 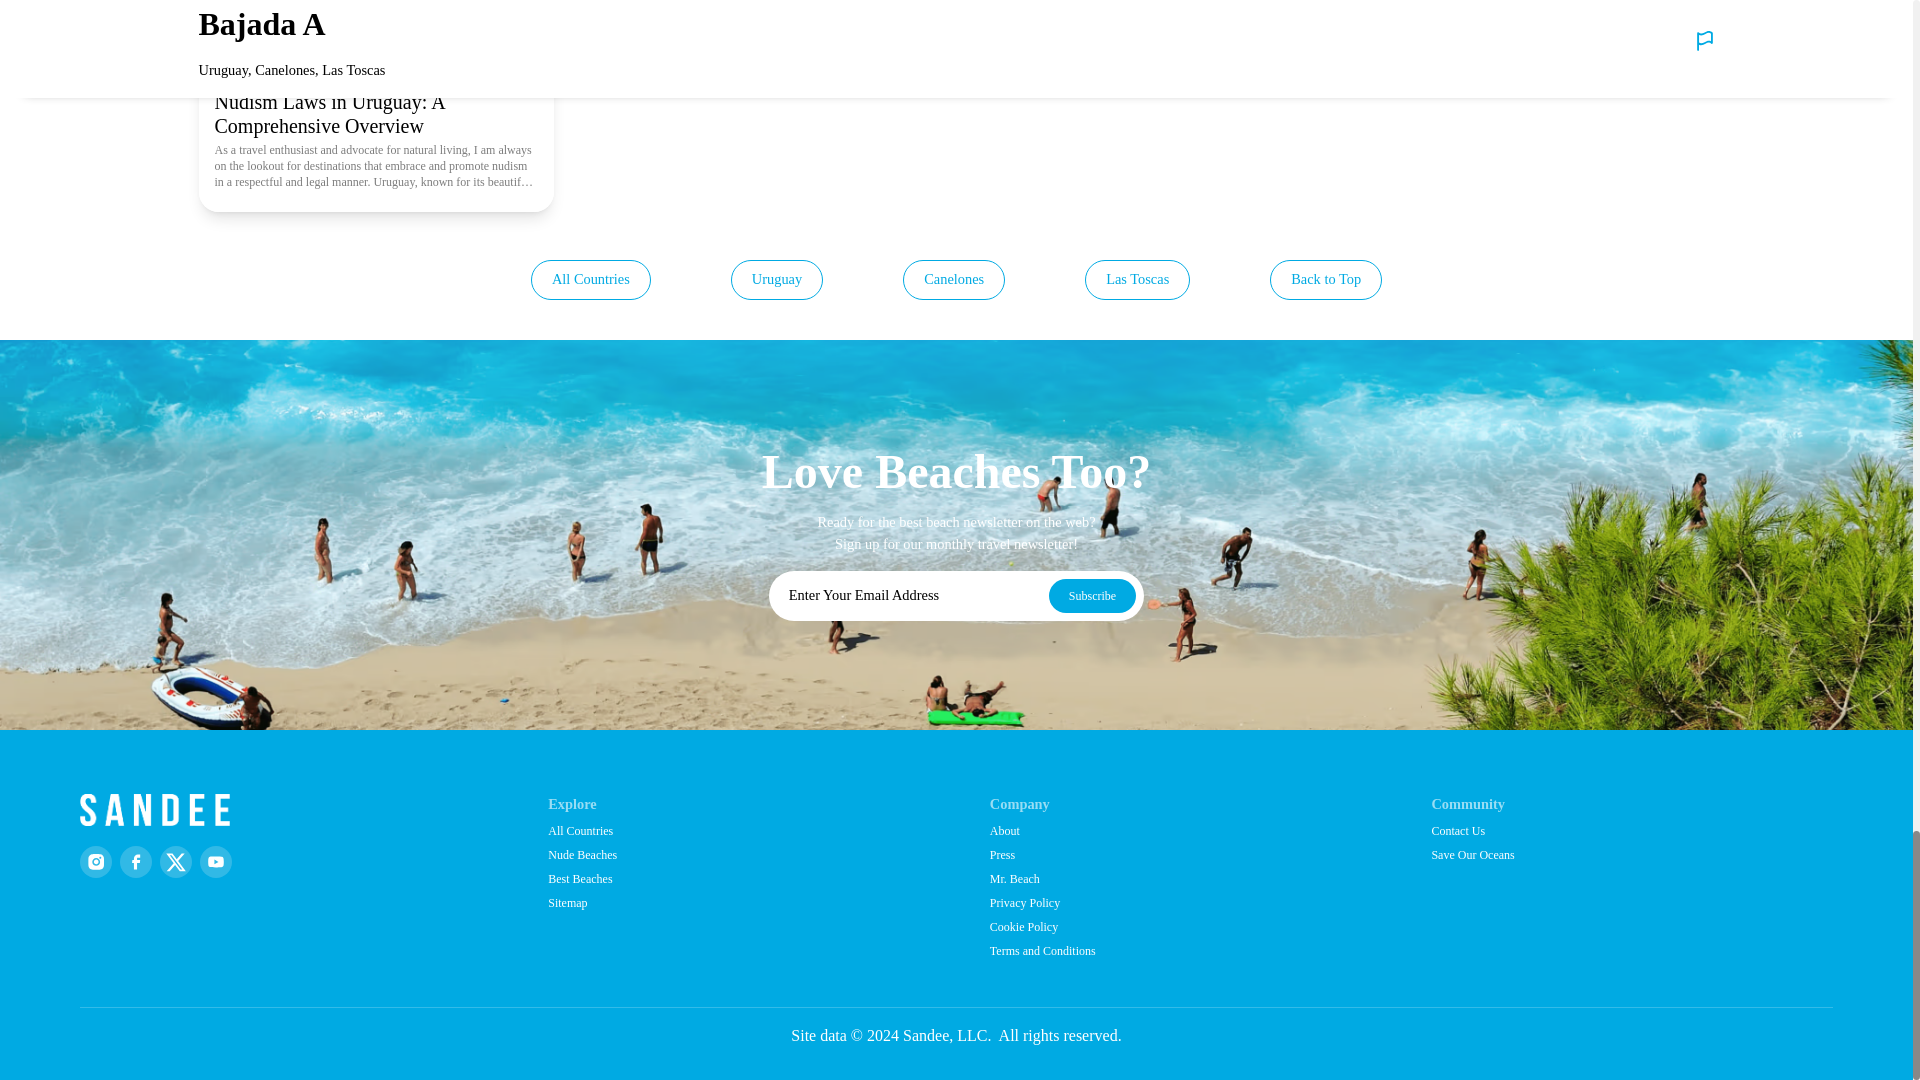 I want to click on Back to Top, so click(x=1326, y=280).